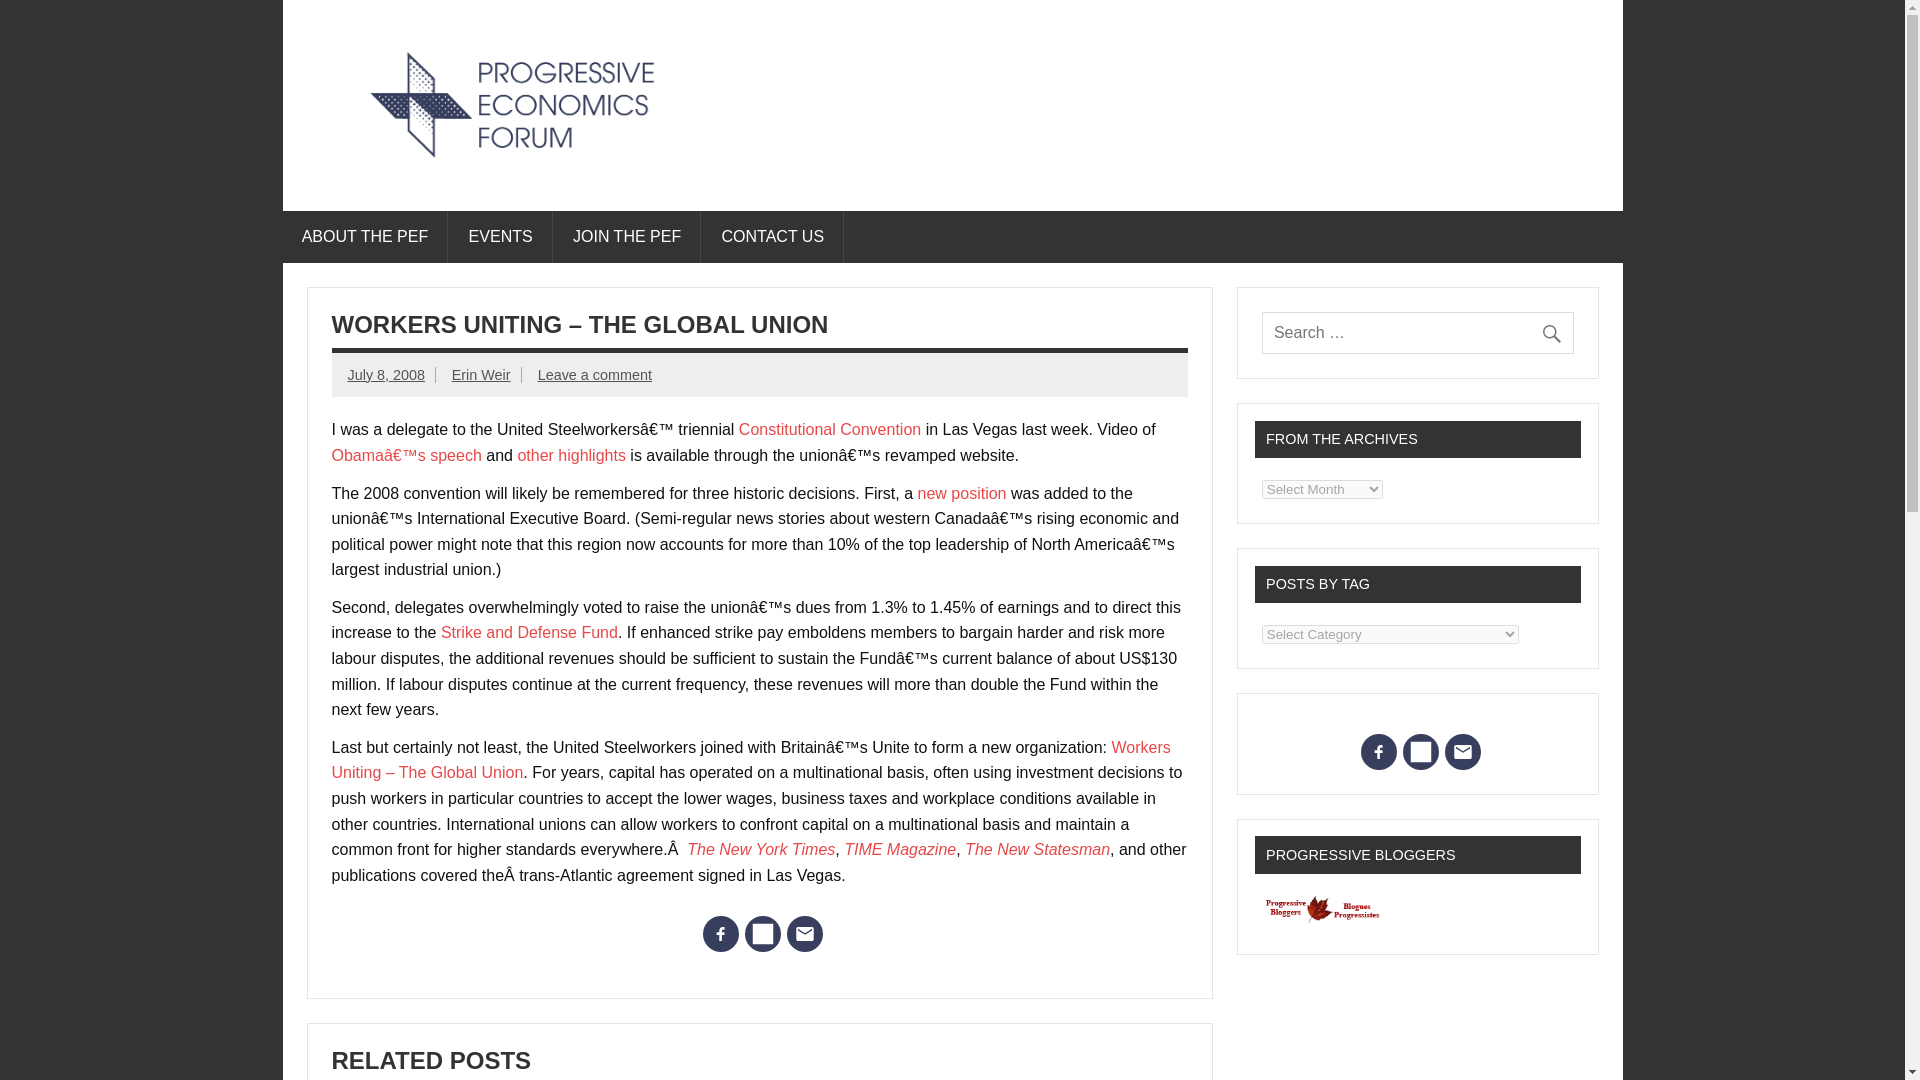  Describe the element at coordinates (761, 849) in the screenshot. I see `The New York Times` at that location.